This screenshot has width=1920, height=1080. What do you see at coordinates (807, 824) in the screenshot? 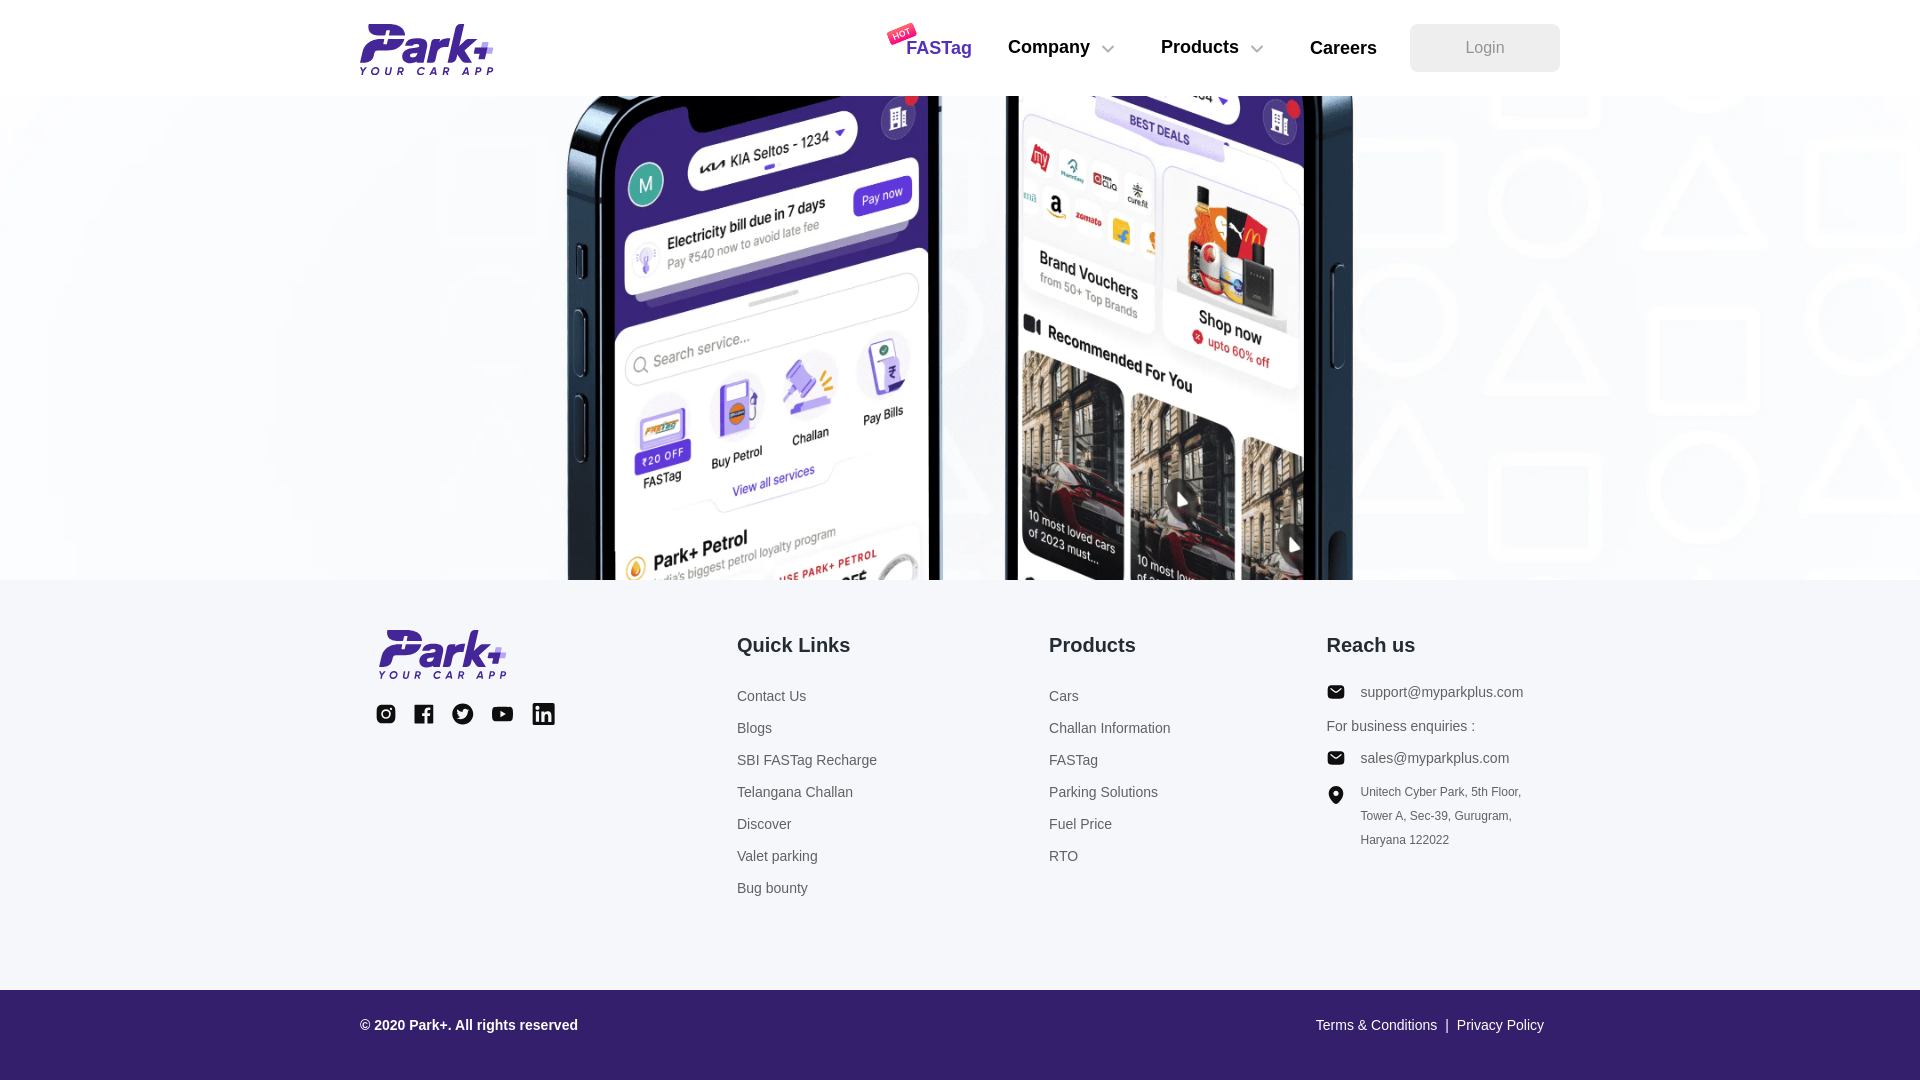
I see `Discover` at bounding box center [807, 824].